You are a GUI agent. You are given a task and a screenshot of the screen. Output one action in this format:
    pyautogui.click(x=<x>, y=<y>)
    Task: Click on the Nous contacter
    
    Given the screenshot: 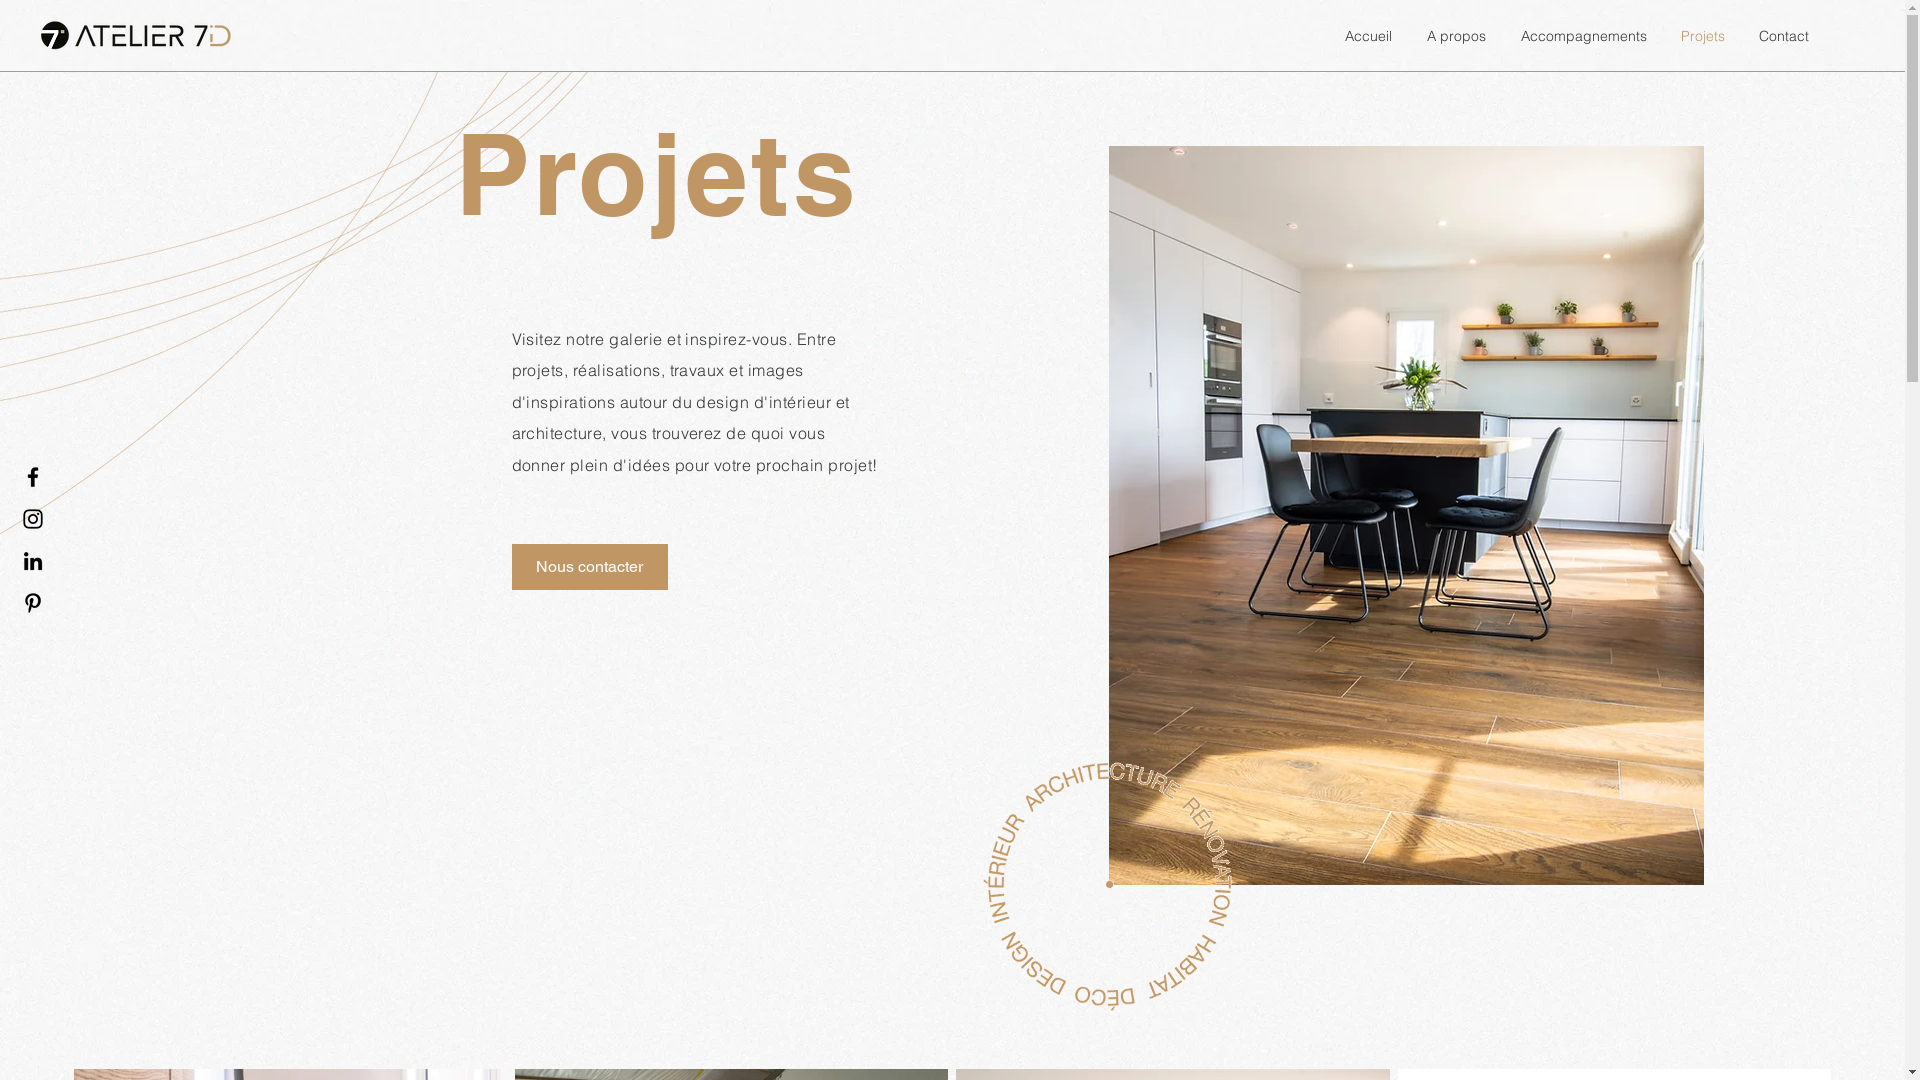 What is the action you would take?
    pyautogui.click(x=590, y=567)
    